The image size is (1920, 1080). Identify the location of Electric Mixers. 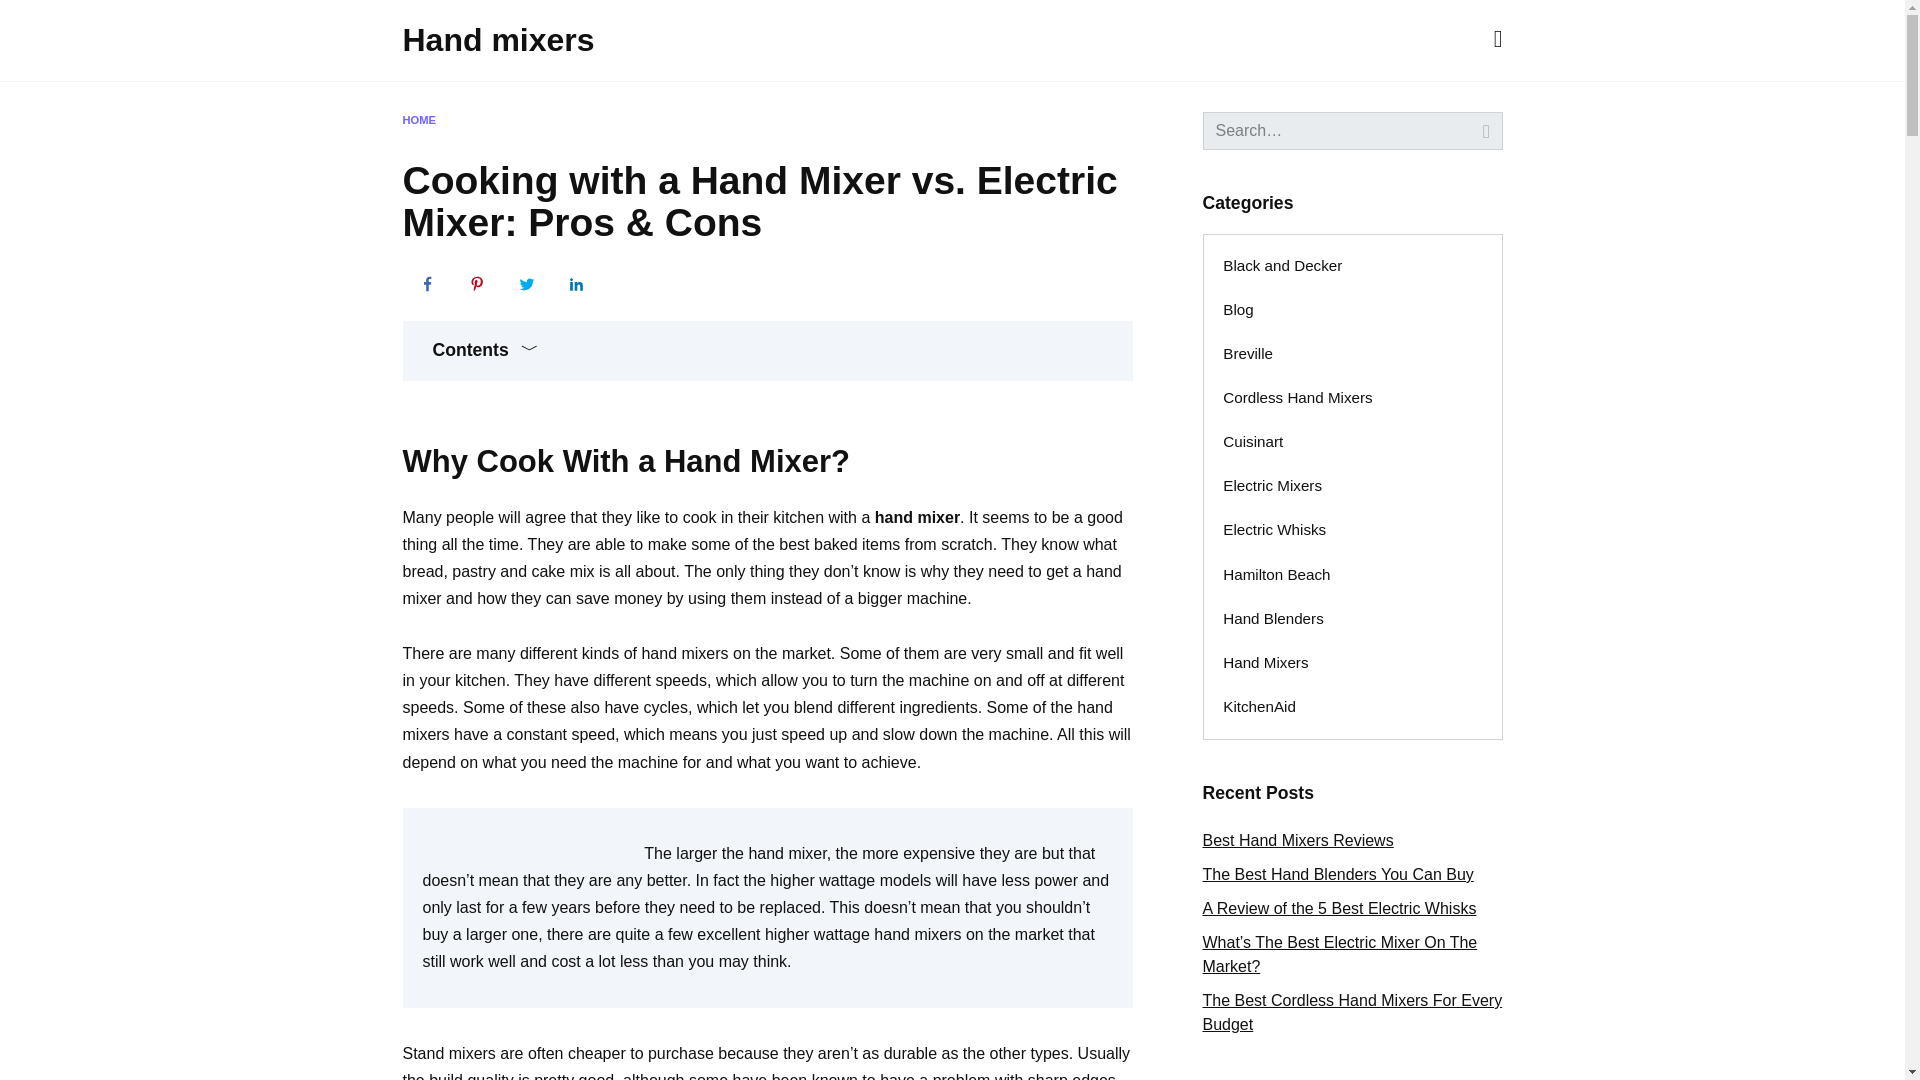
(1272, 486).